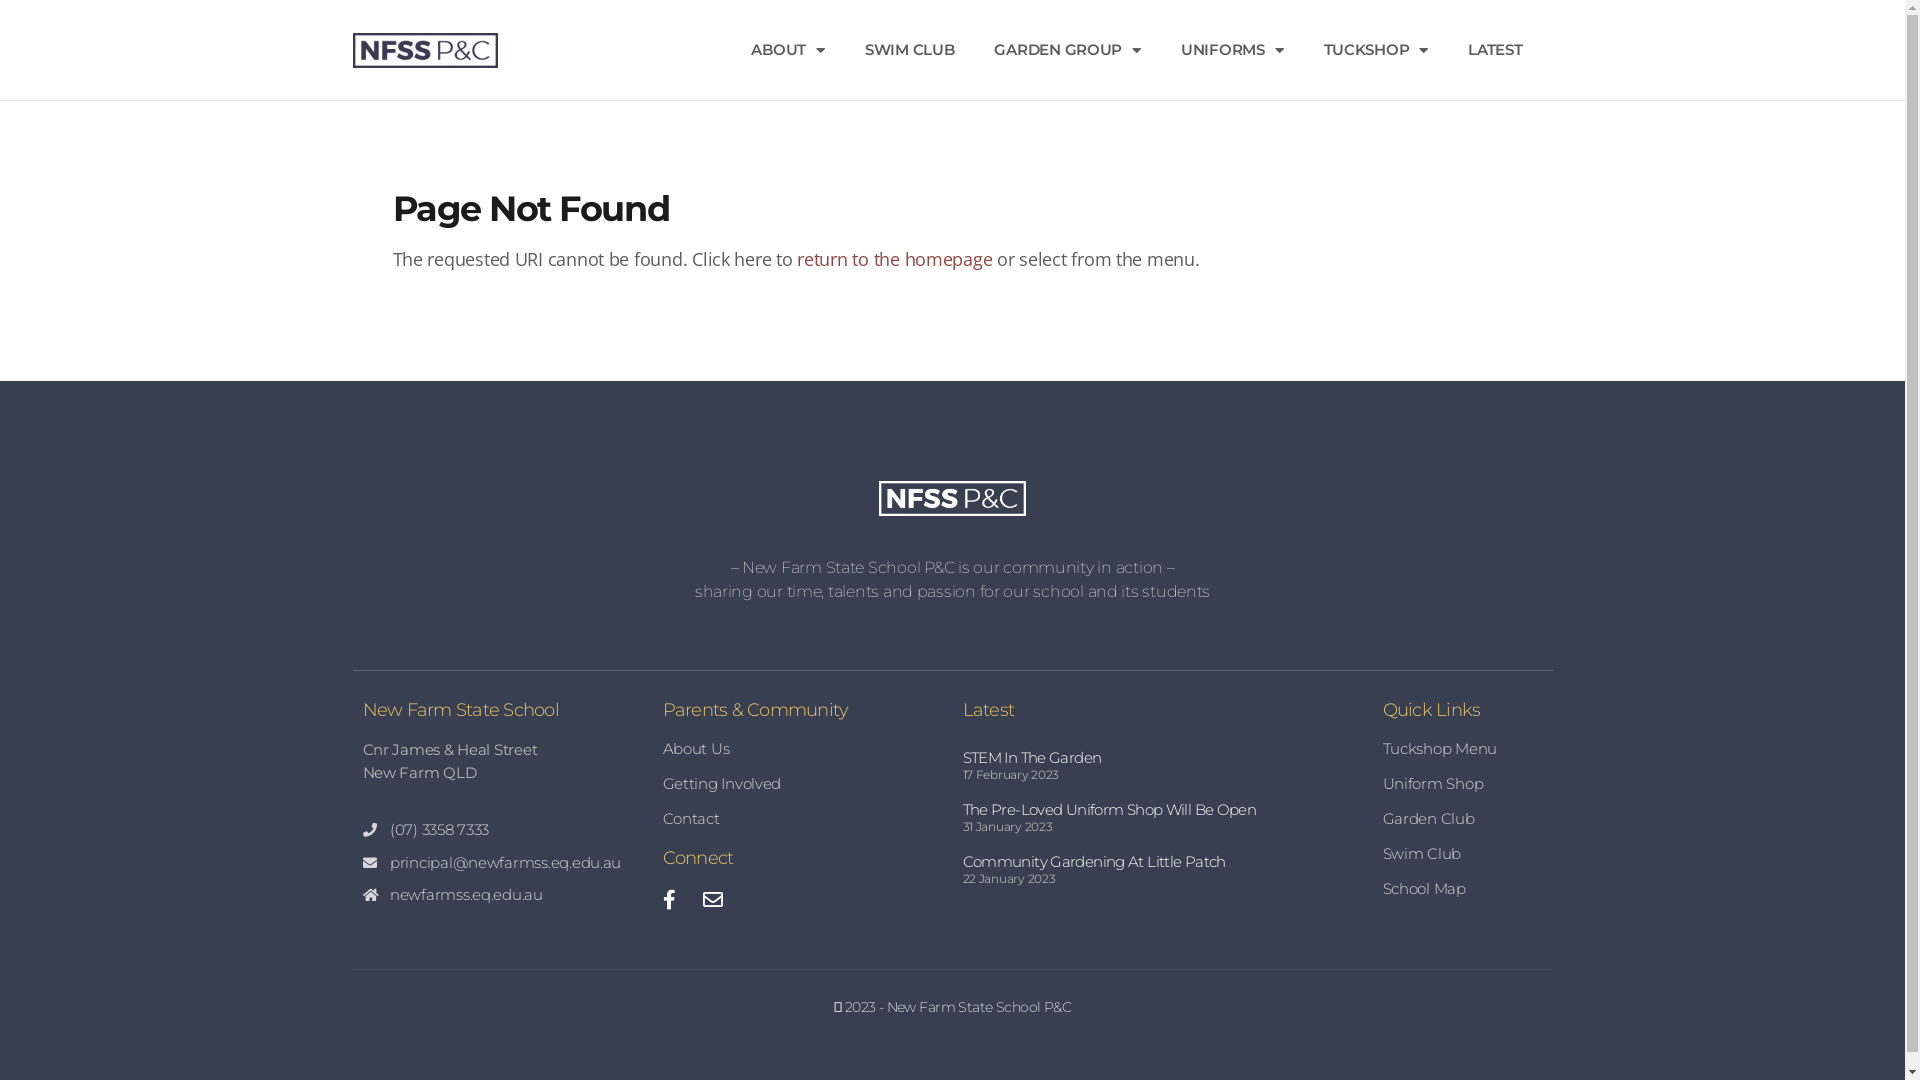  I want to click on ABOUT, so click(788, 50).